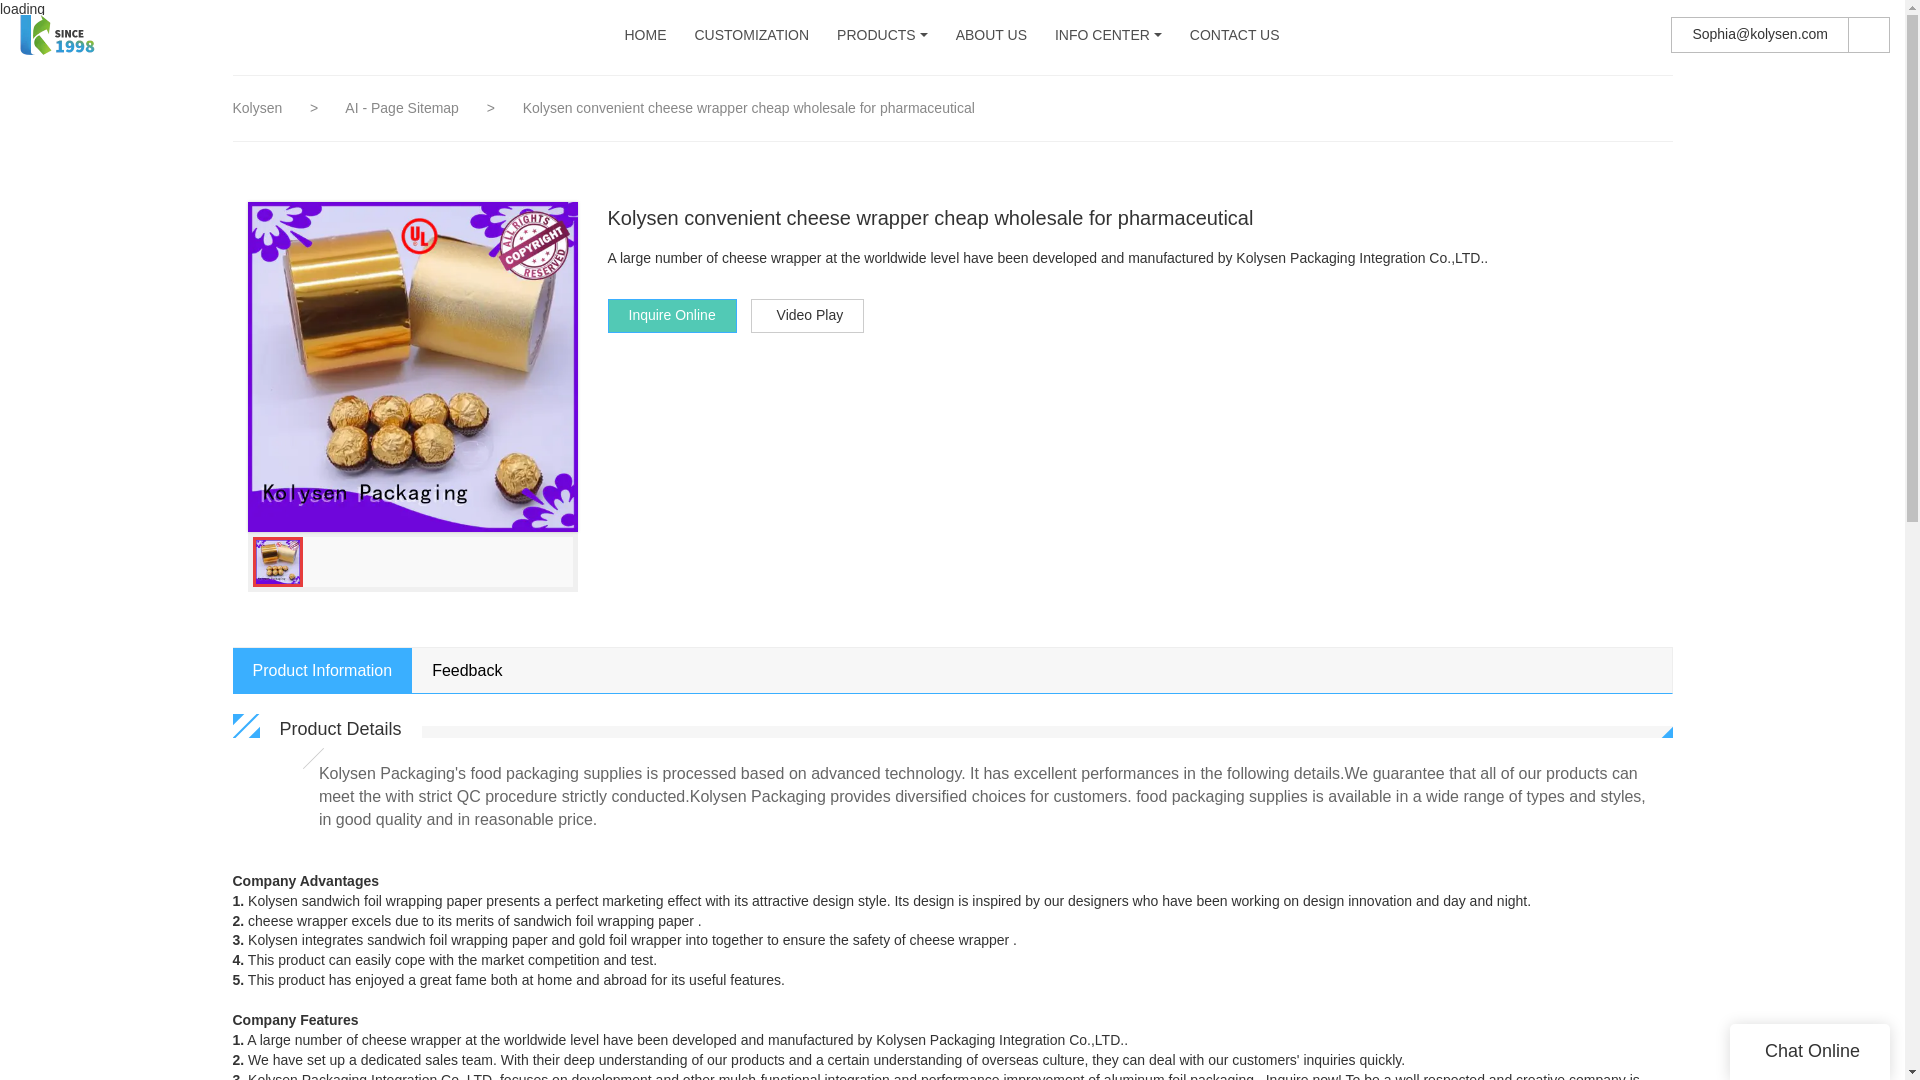  What do you see at coordinates (257, 108) in the screenshot?
I see `Kolysen` at bounding box center [257, 108].